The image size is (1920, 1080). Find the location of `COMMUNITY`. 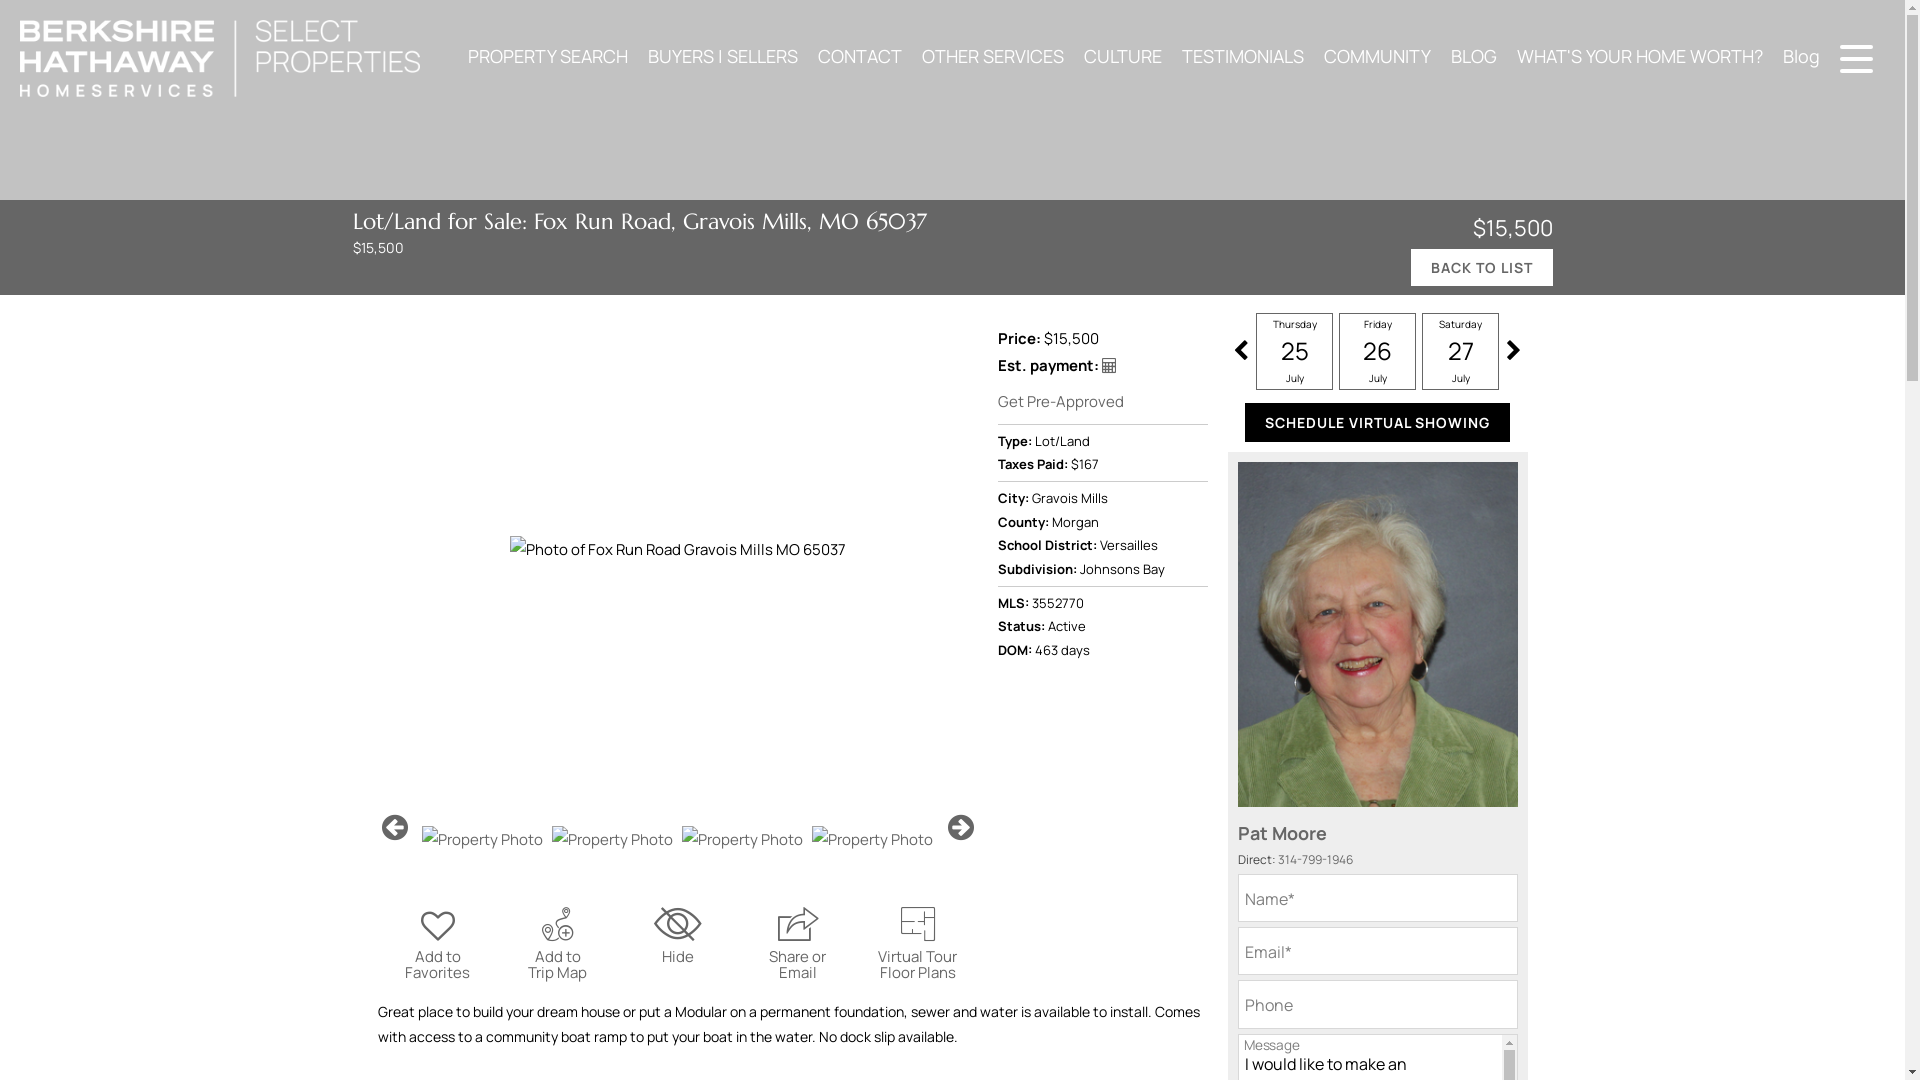

COMMUNITY is located at coordinates (1377, 56).